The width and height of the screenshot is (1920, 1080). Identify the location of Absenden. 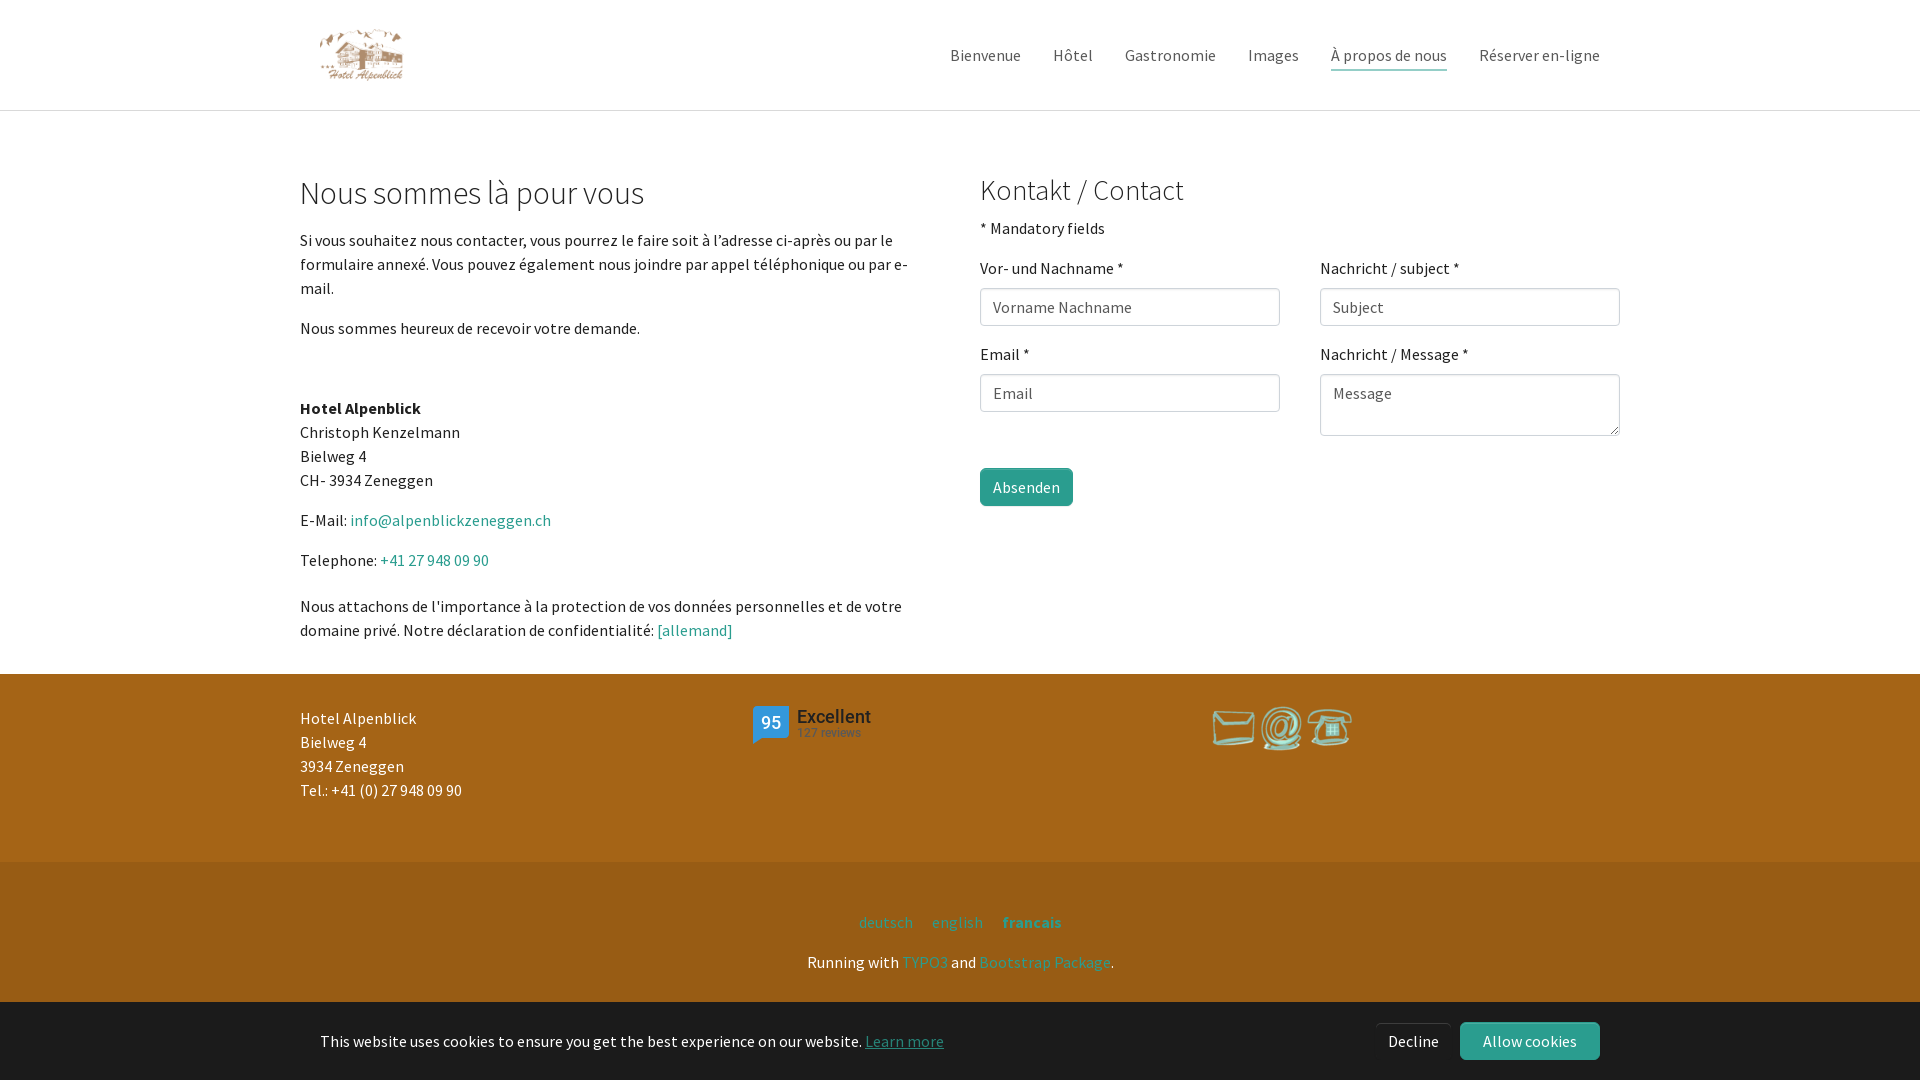
(1026, 487).